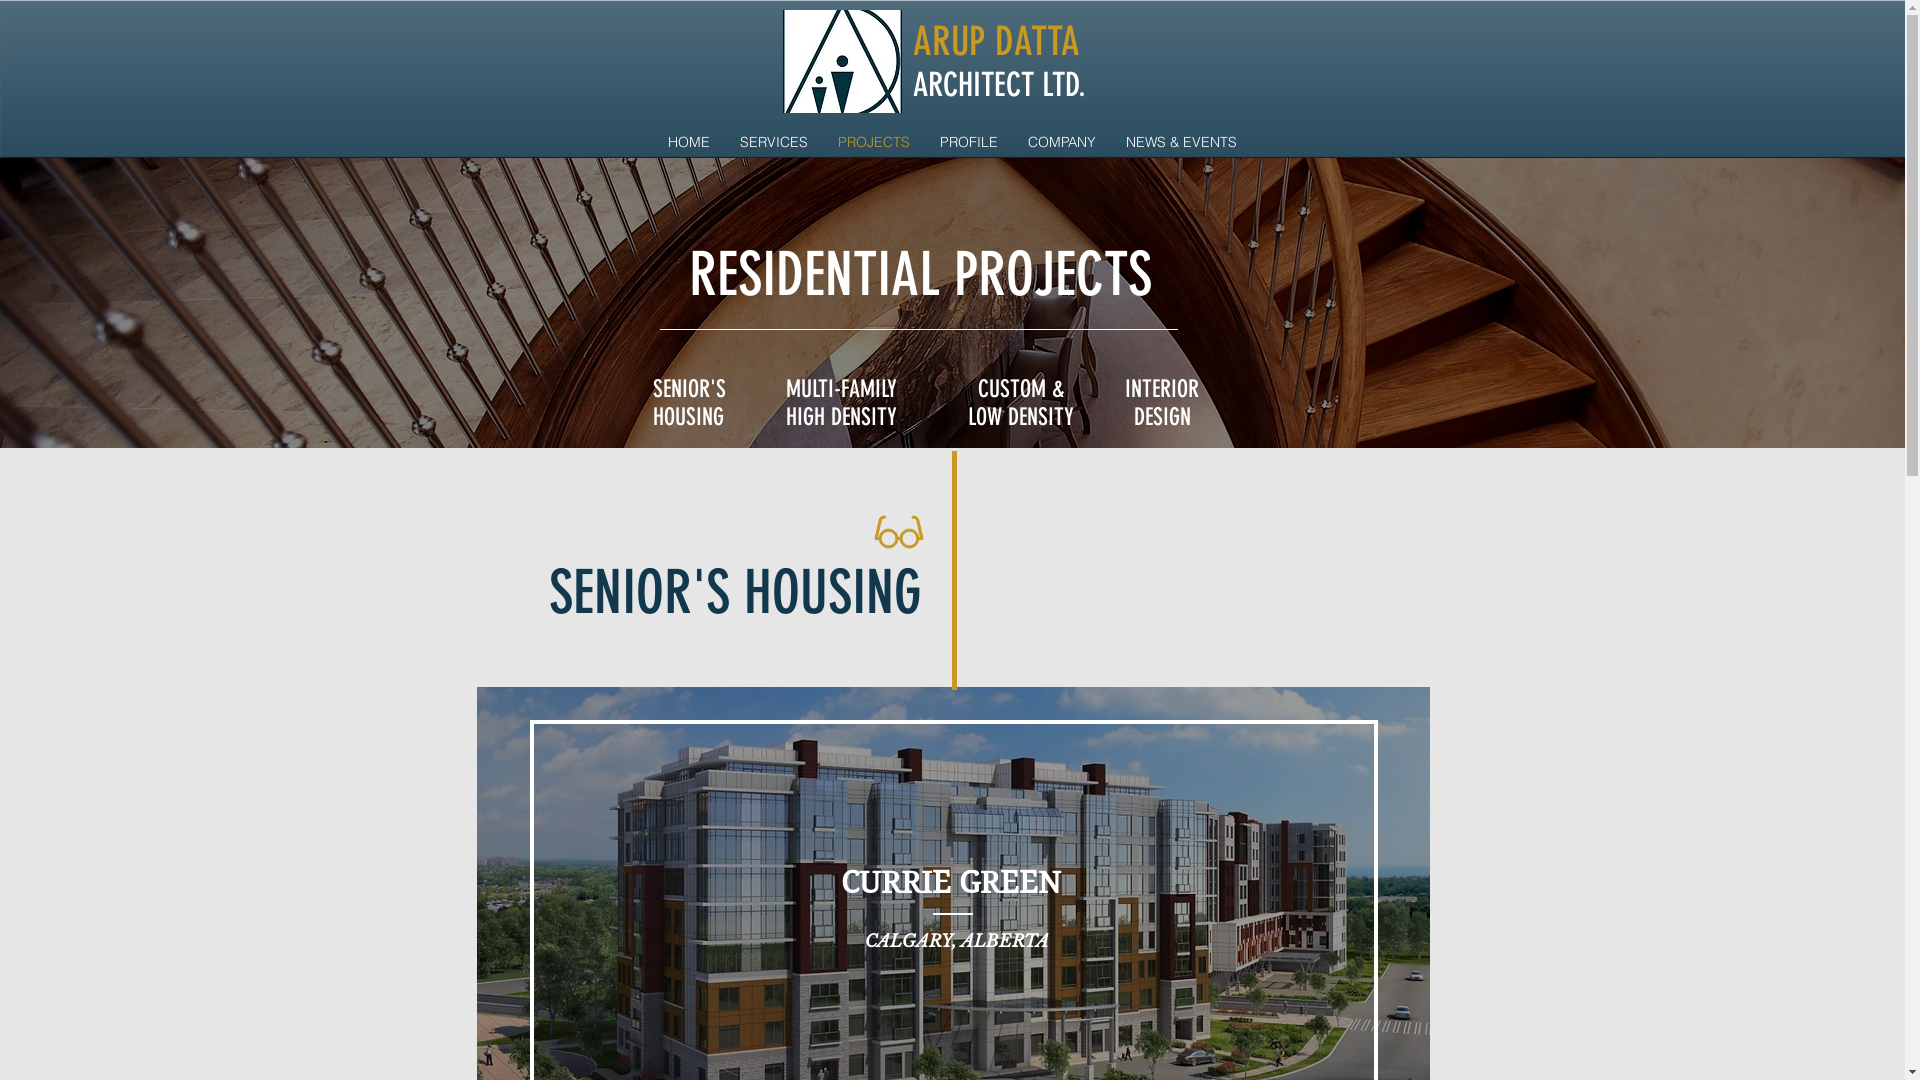  What do you see at coordinates (920, 274) in the screenshot?
I see `RESIDENTIAL PROJECTS` at bounding box center [920, 274].